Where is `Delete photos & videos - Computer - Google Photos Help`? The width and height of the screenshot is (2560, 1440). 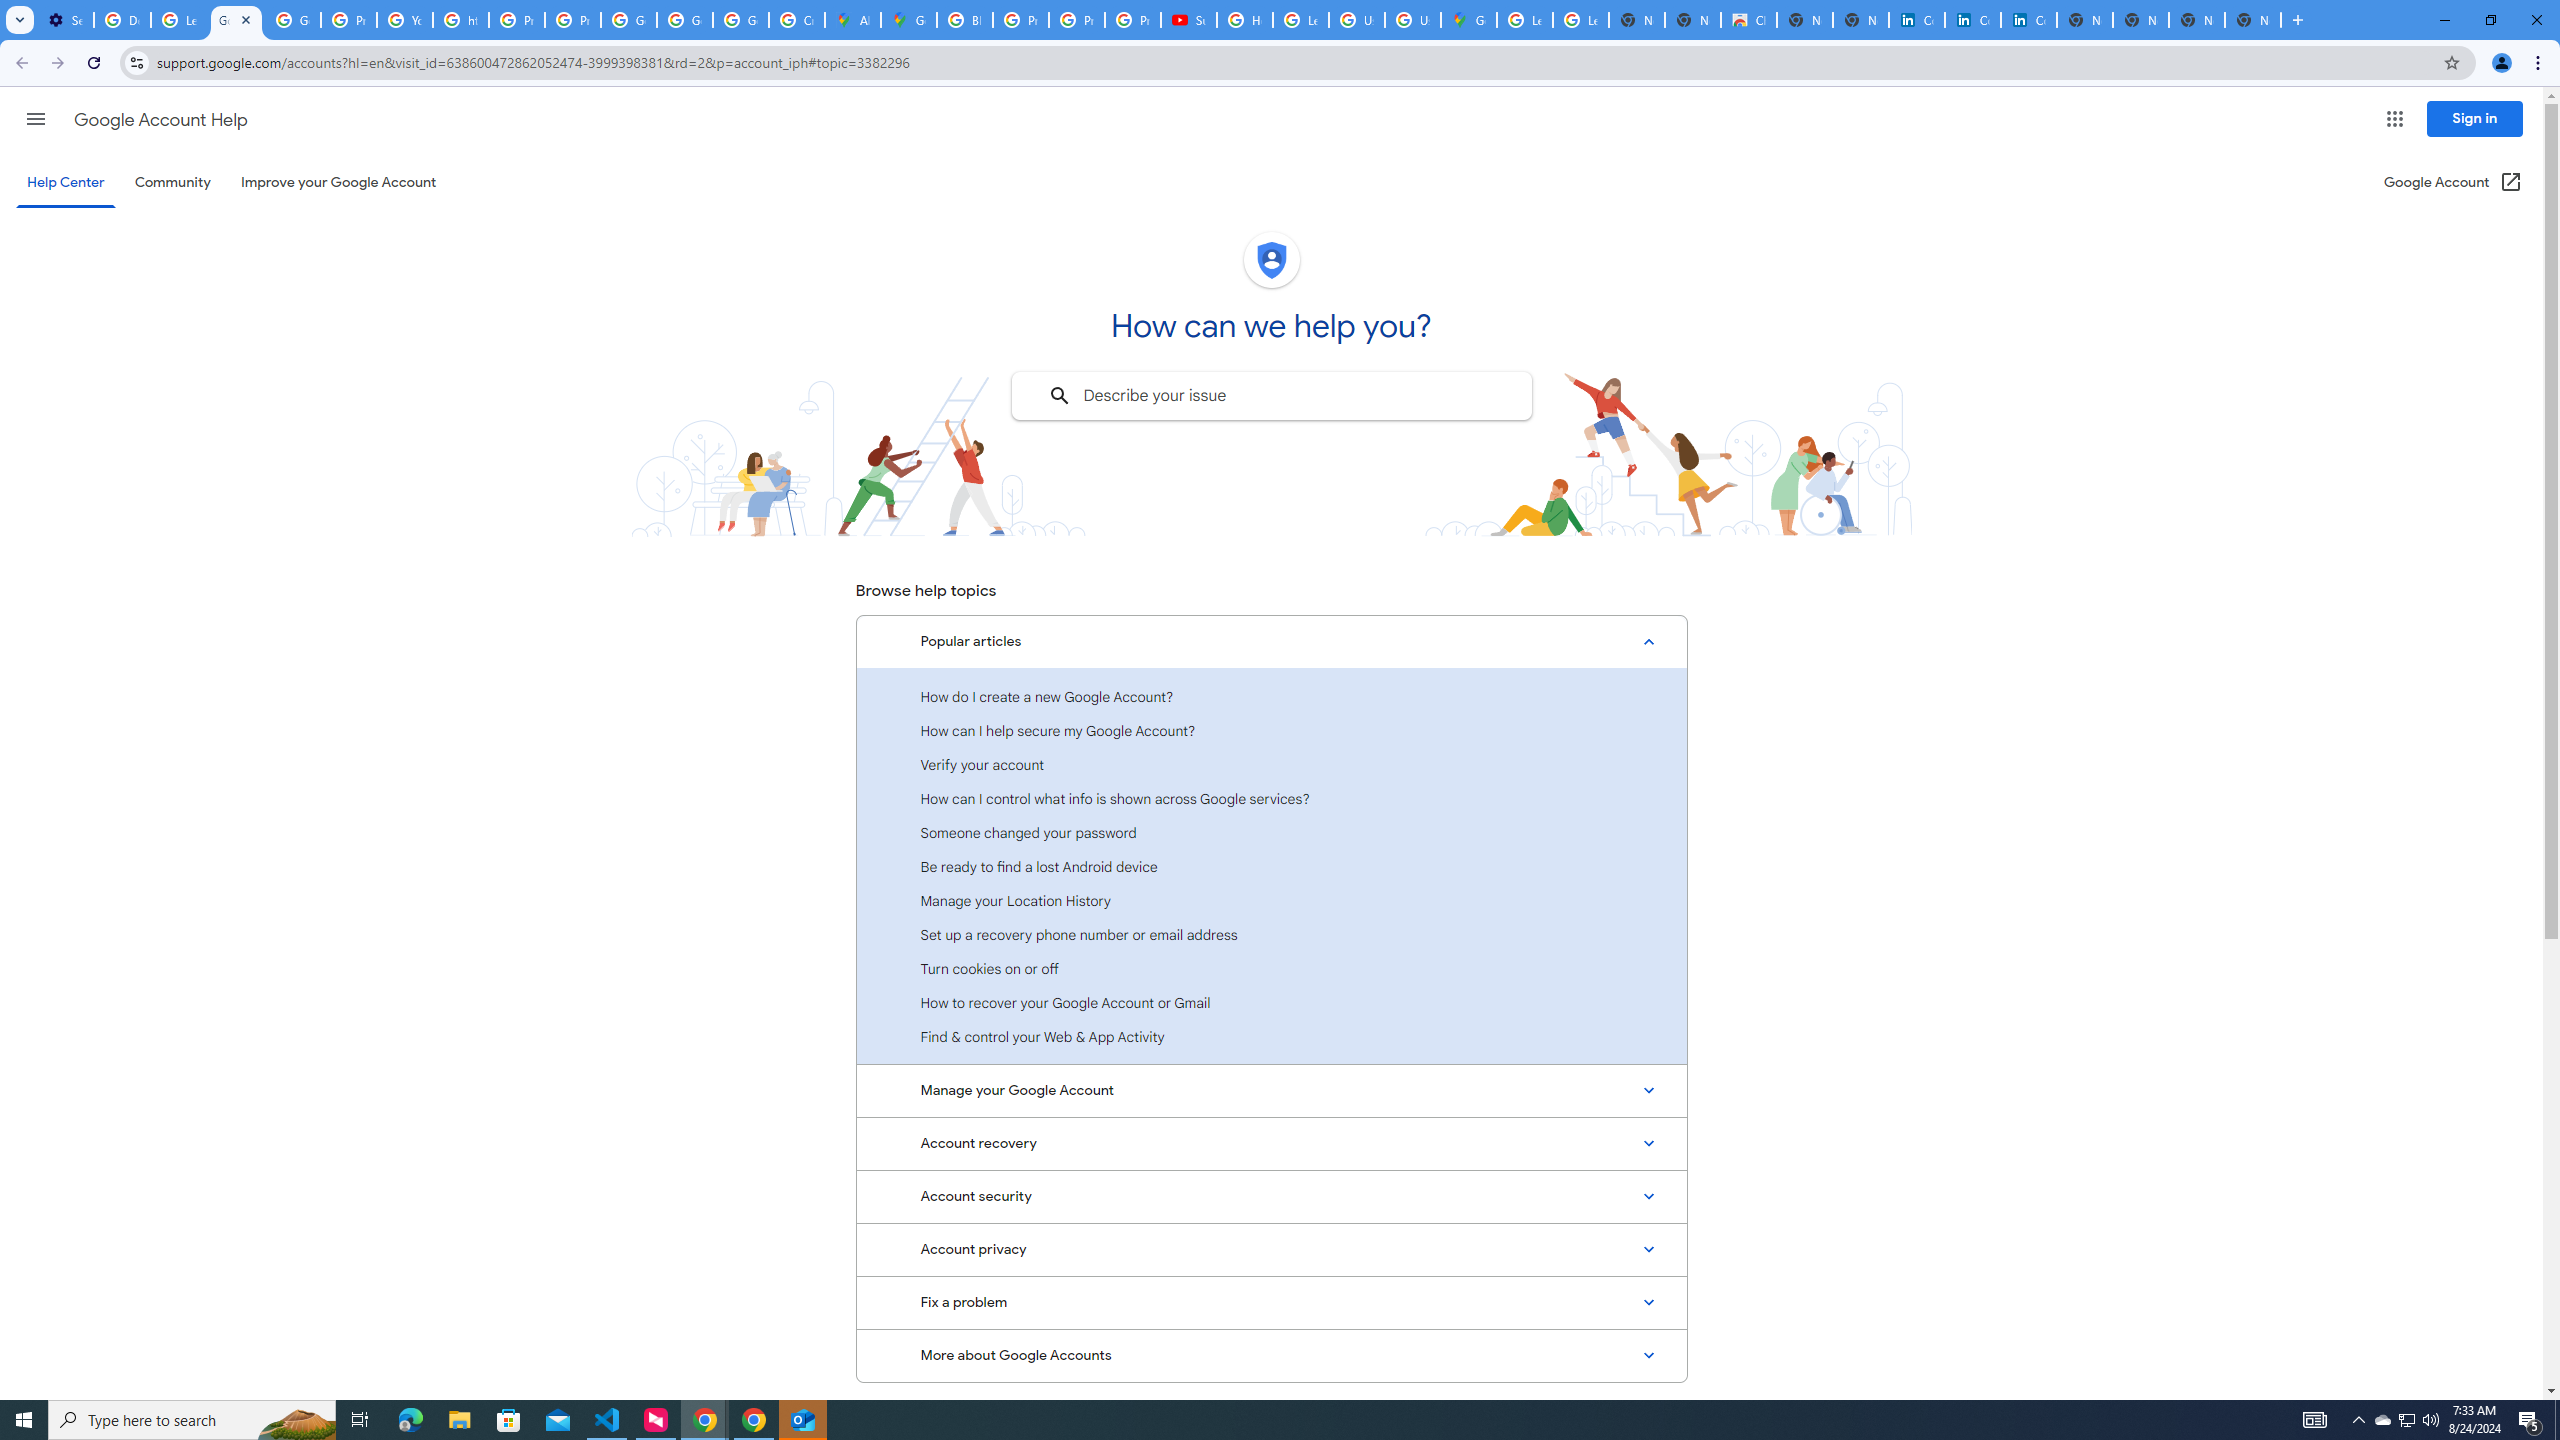 Delete photos & videos - Computer - Google Photos Help is located at coordinates (121, 20).